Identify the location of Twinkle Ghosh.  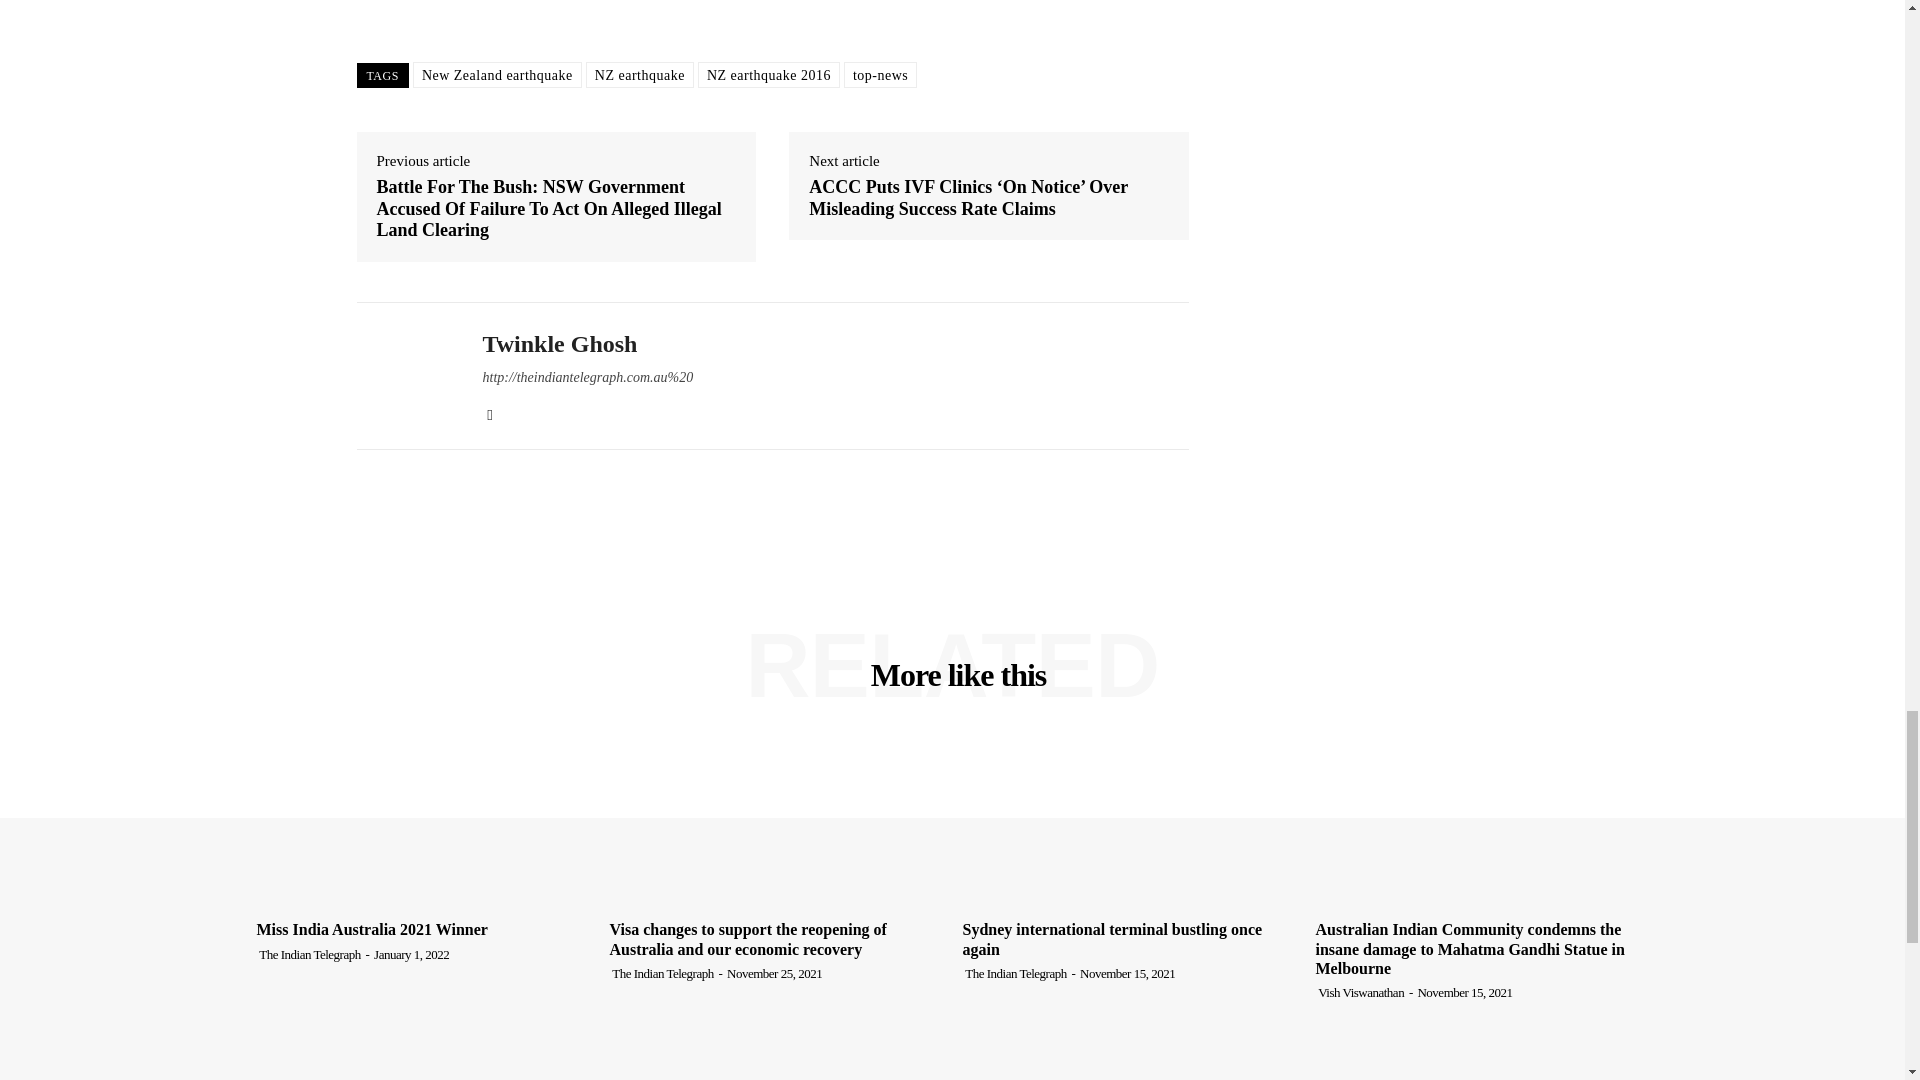
(403, 375).